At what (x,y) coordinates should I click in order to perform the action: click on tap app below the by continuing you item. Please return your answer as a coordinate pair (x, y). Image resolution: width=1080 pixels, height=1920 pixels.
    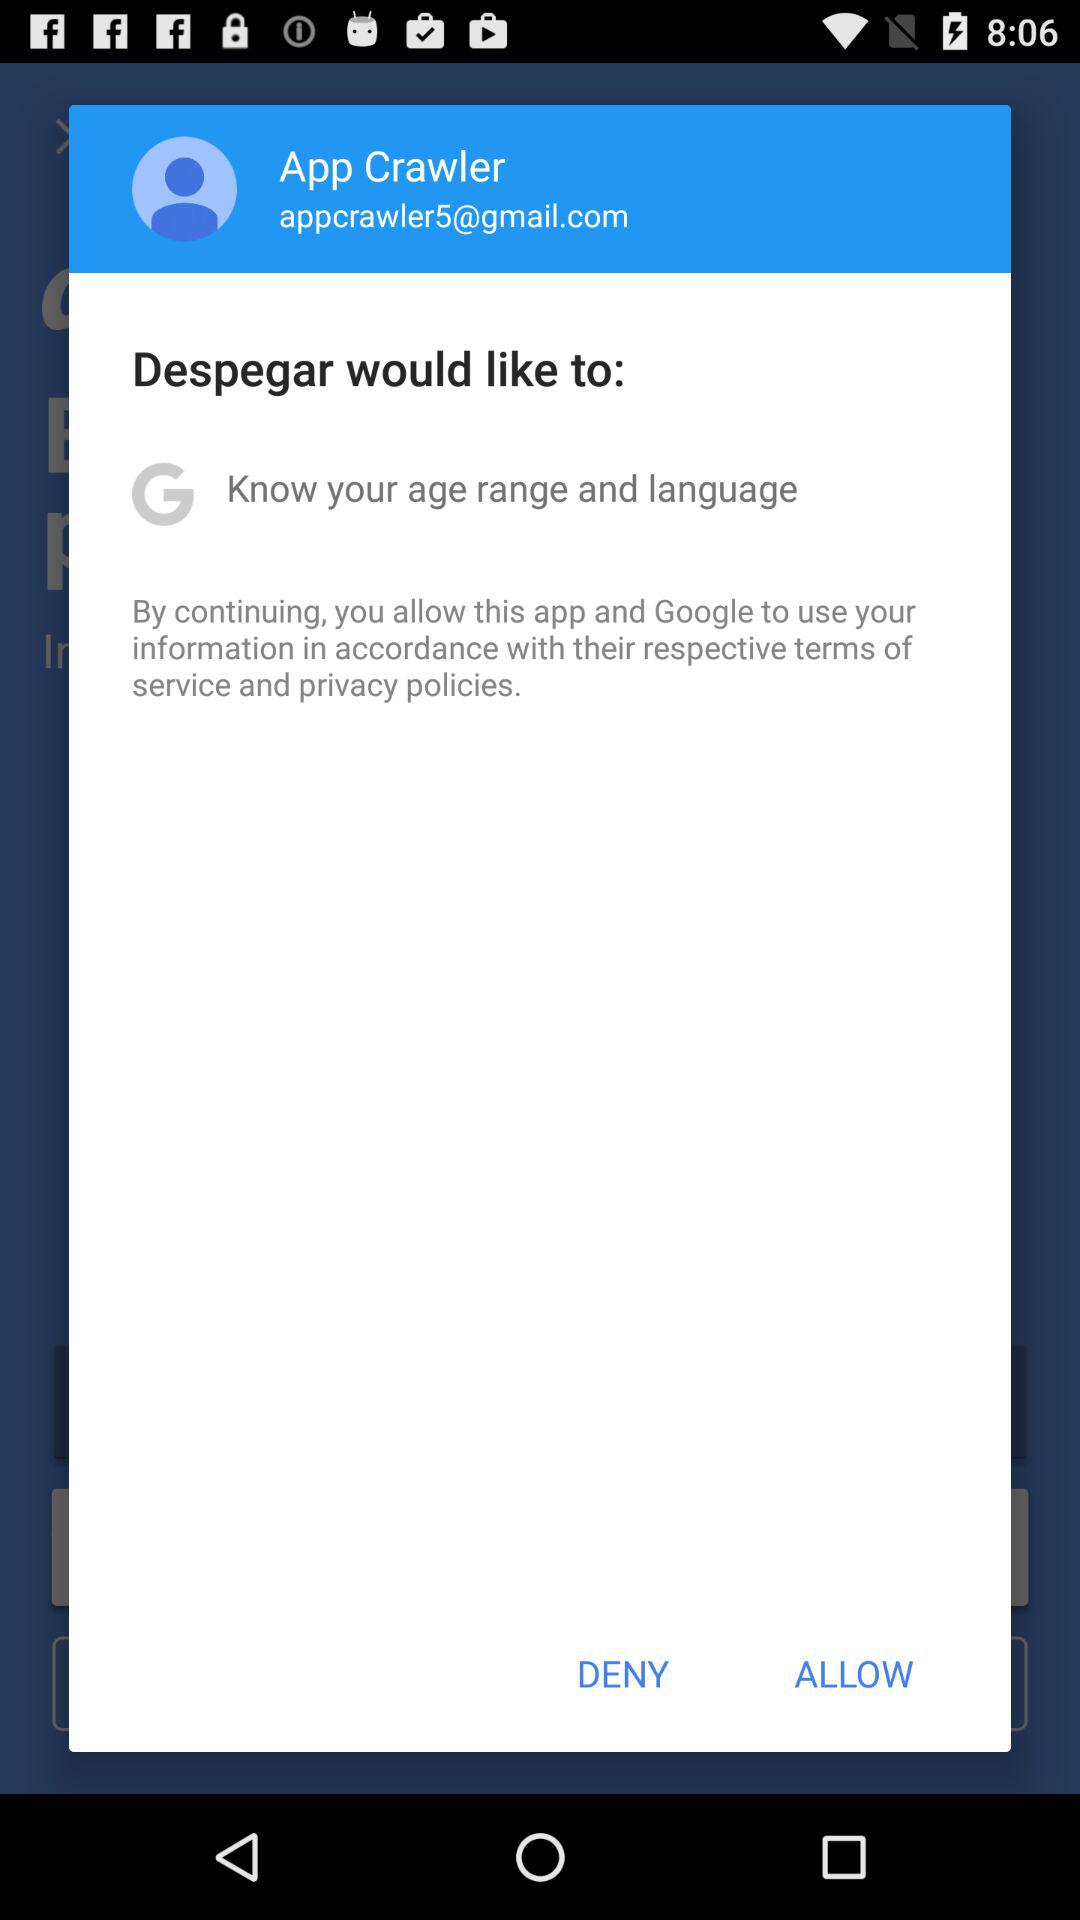
    Looking at the image, I should click on (622, 1673).